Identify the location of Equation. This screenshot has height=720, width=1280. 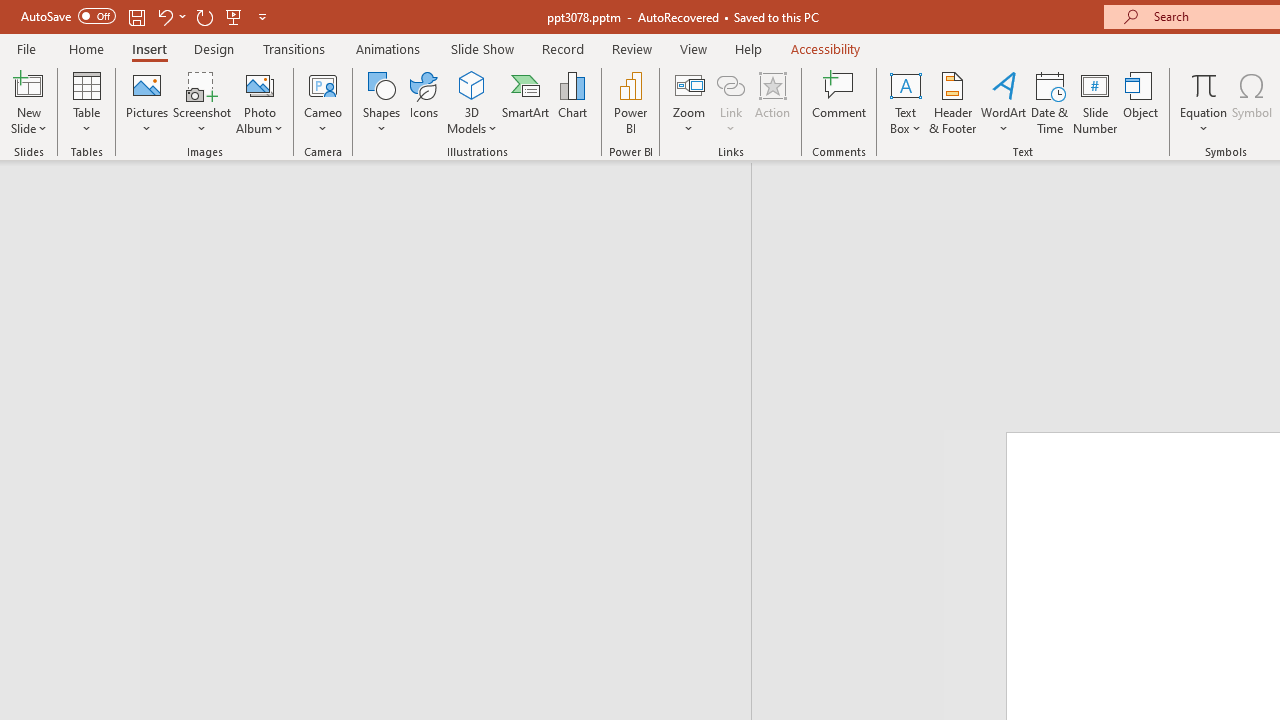
(1204, 84).